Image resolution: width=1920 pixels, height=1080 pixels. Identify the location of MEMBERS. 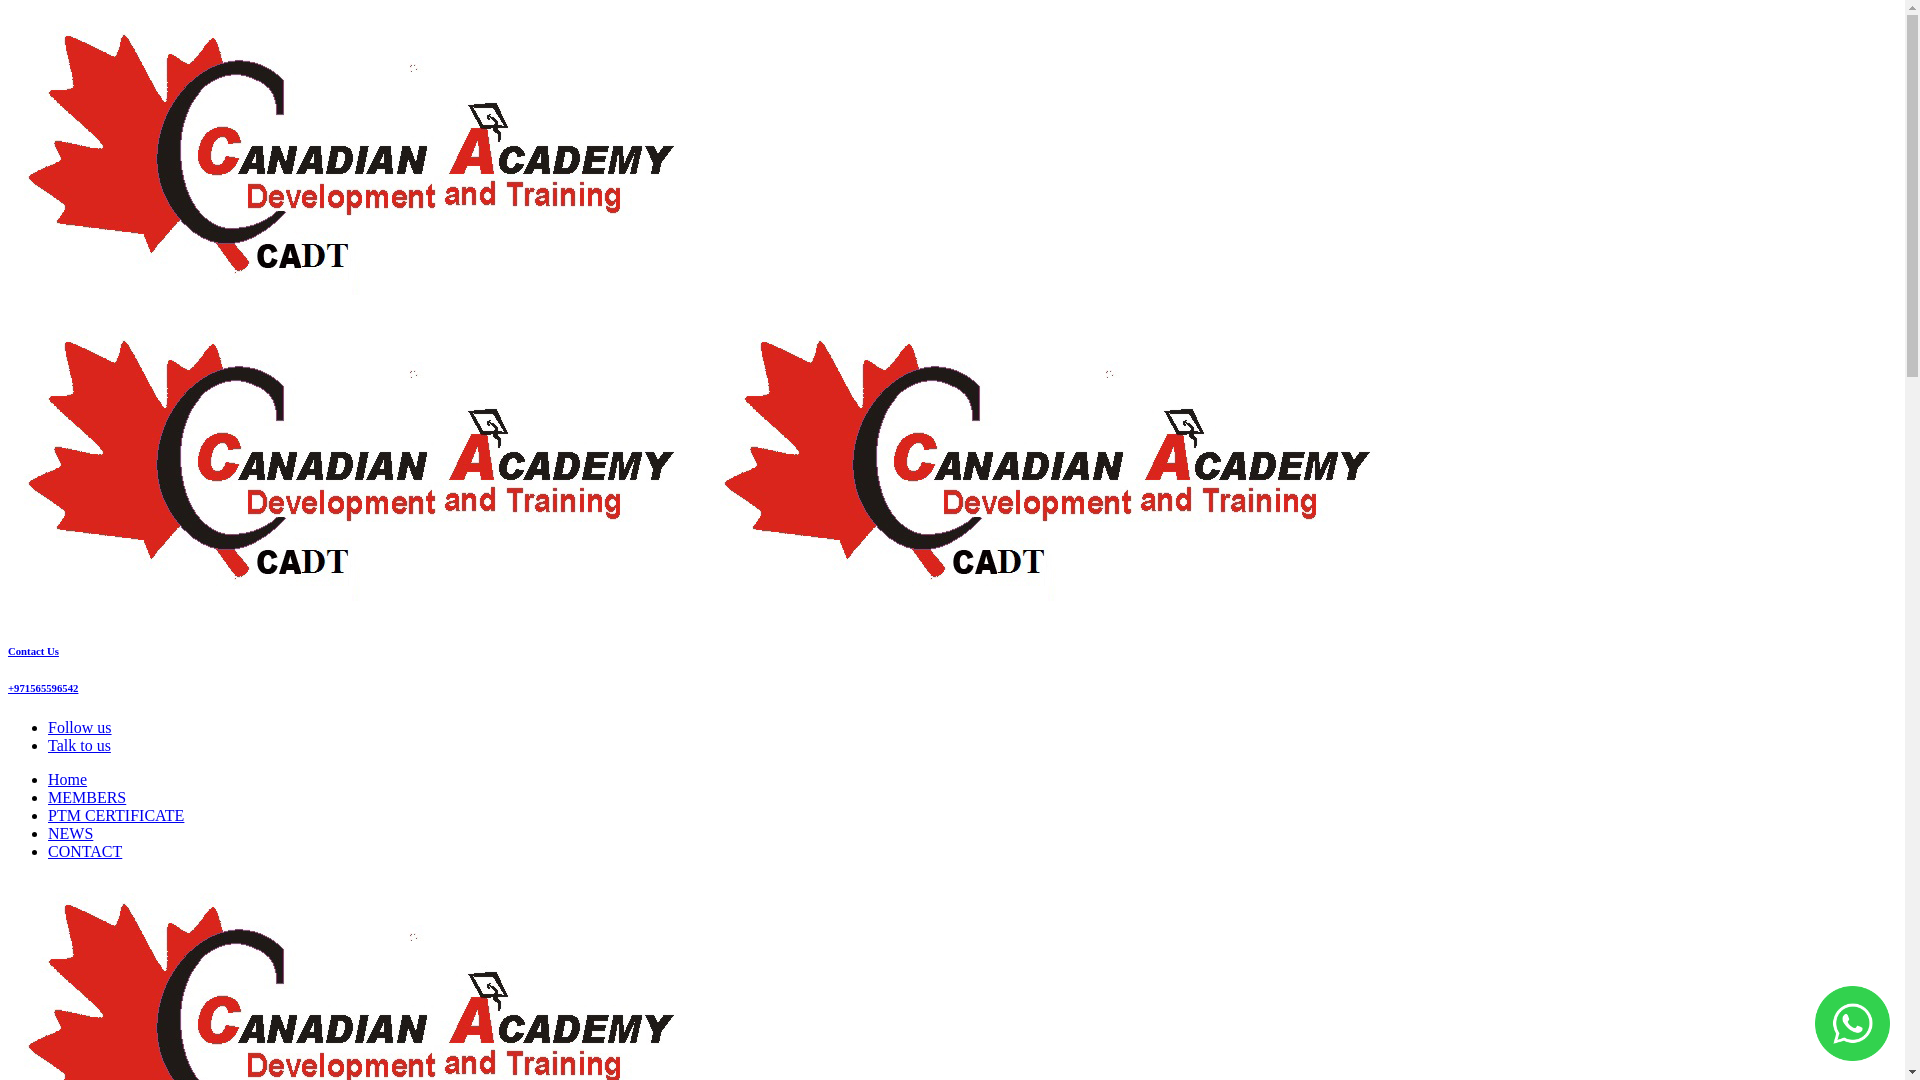
(87, 798).